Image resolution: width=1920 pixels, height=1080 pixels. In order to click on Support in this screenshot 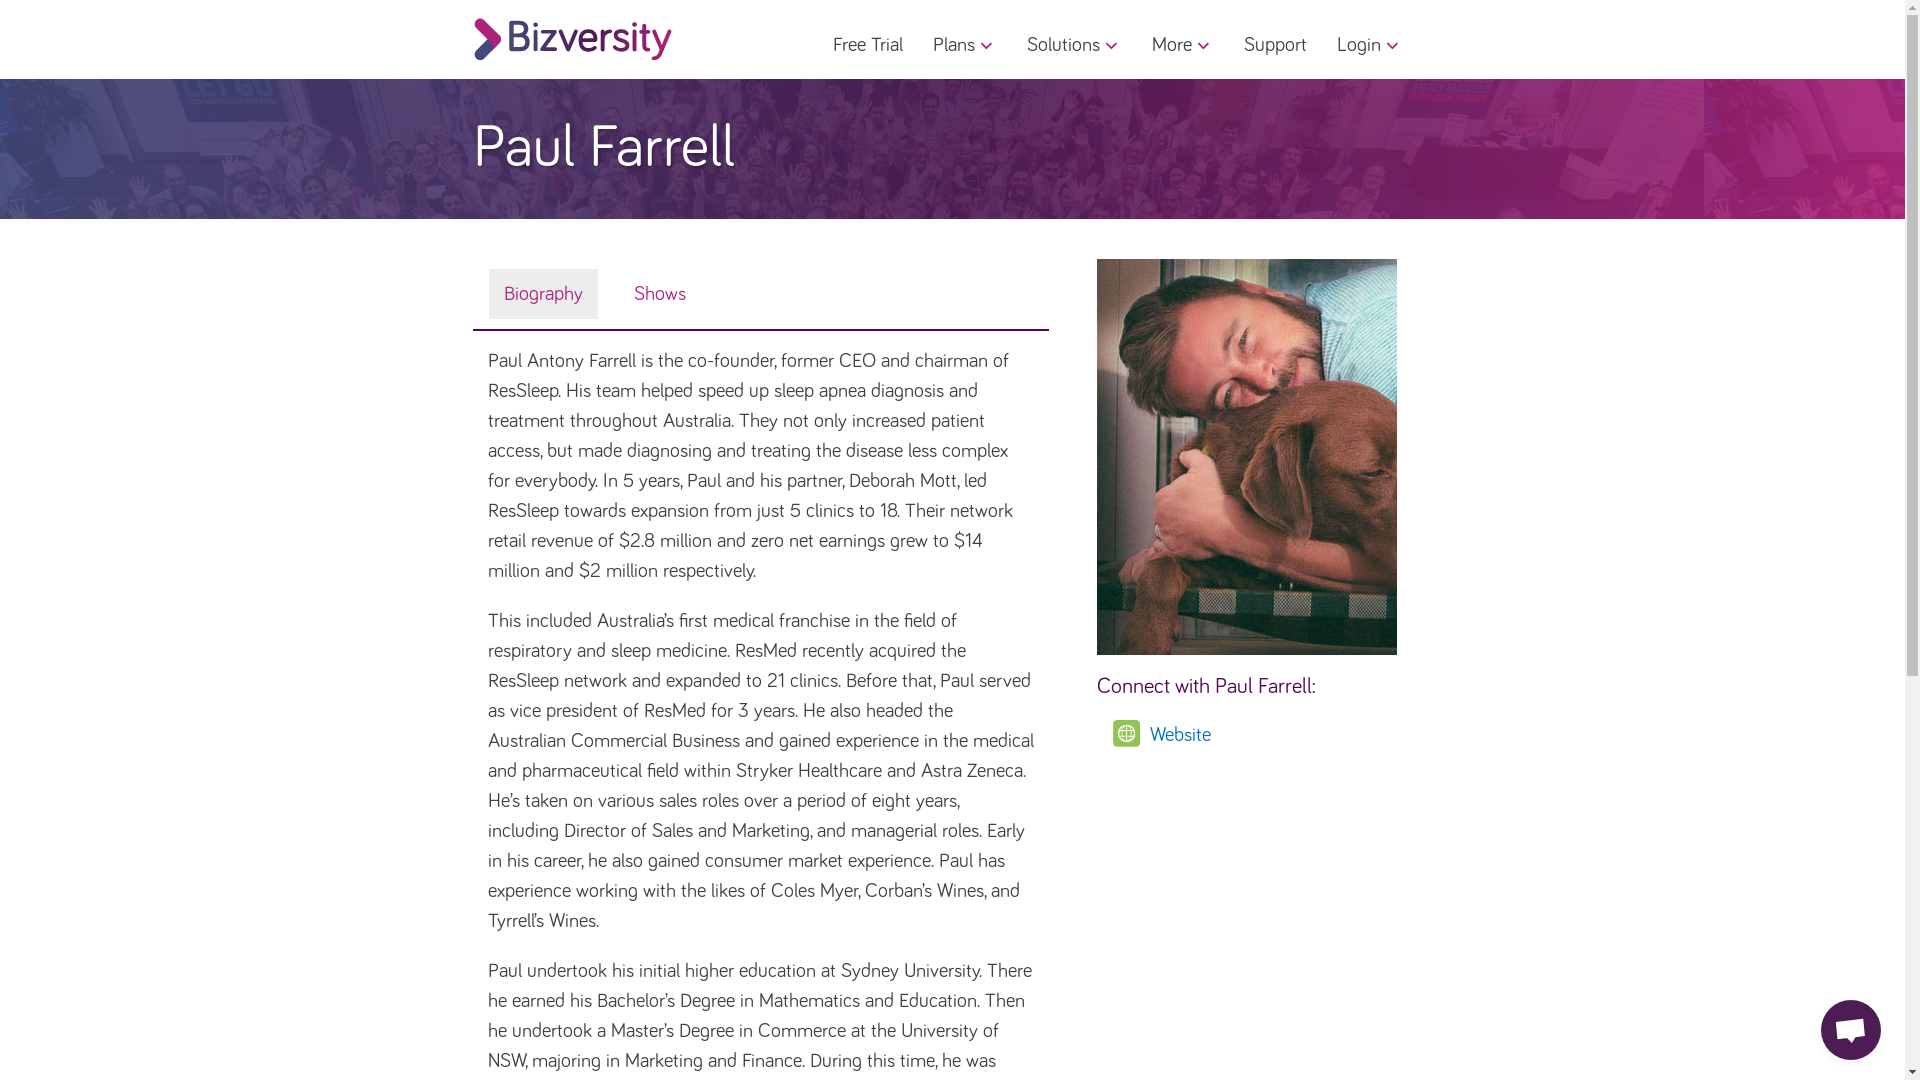, I will do `click(1276, 45)`.